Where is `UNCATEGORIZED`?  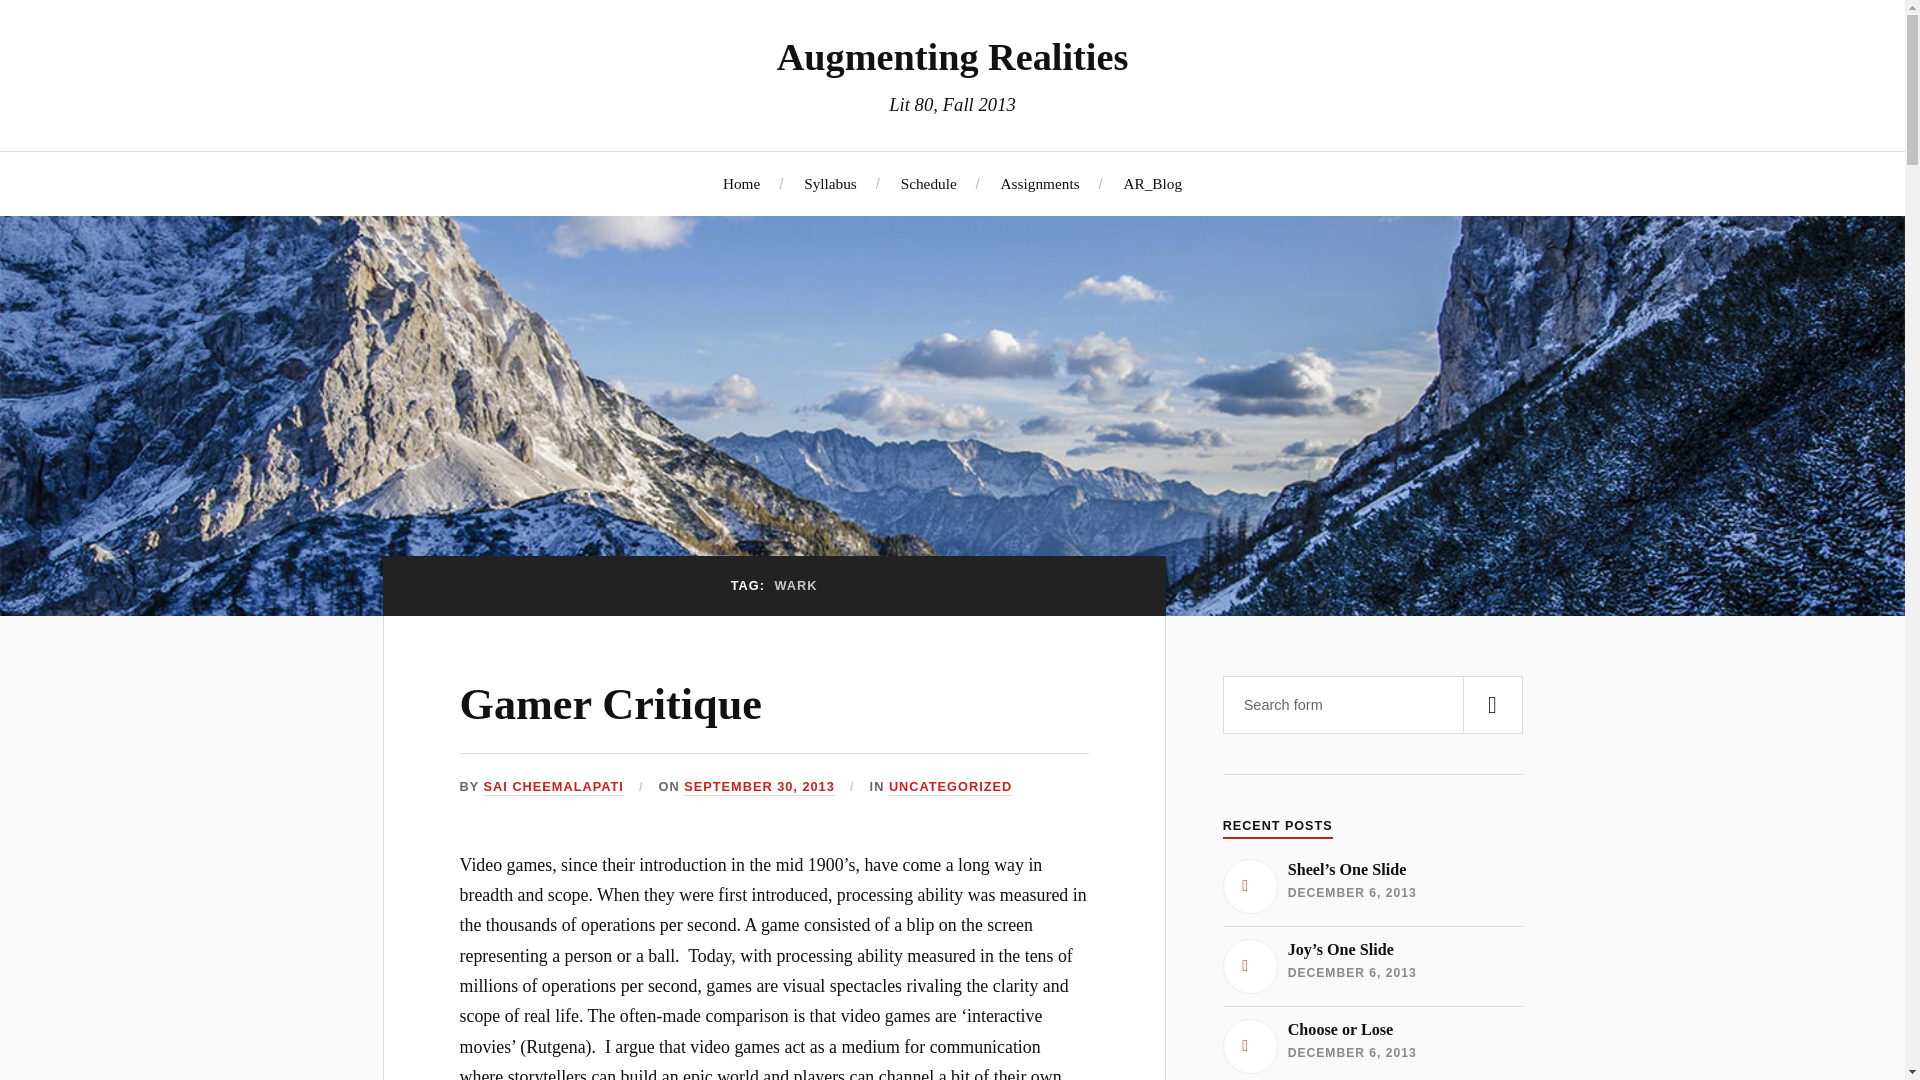
UNCATEGORIZED is located at coordinates (950, 786).